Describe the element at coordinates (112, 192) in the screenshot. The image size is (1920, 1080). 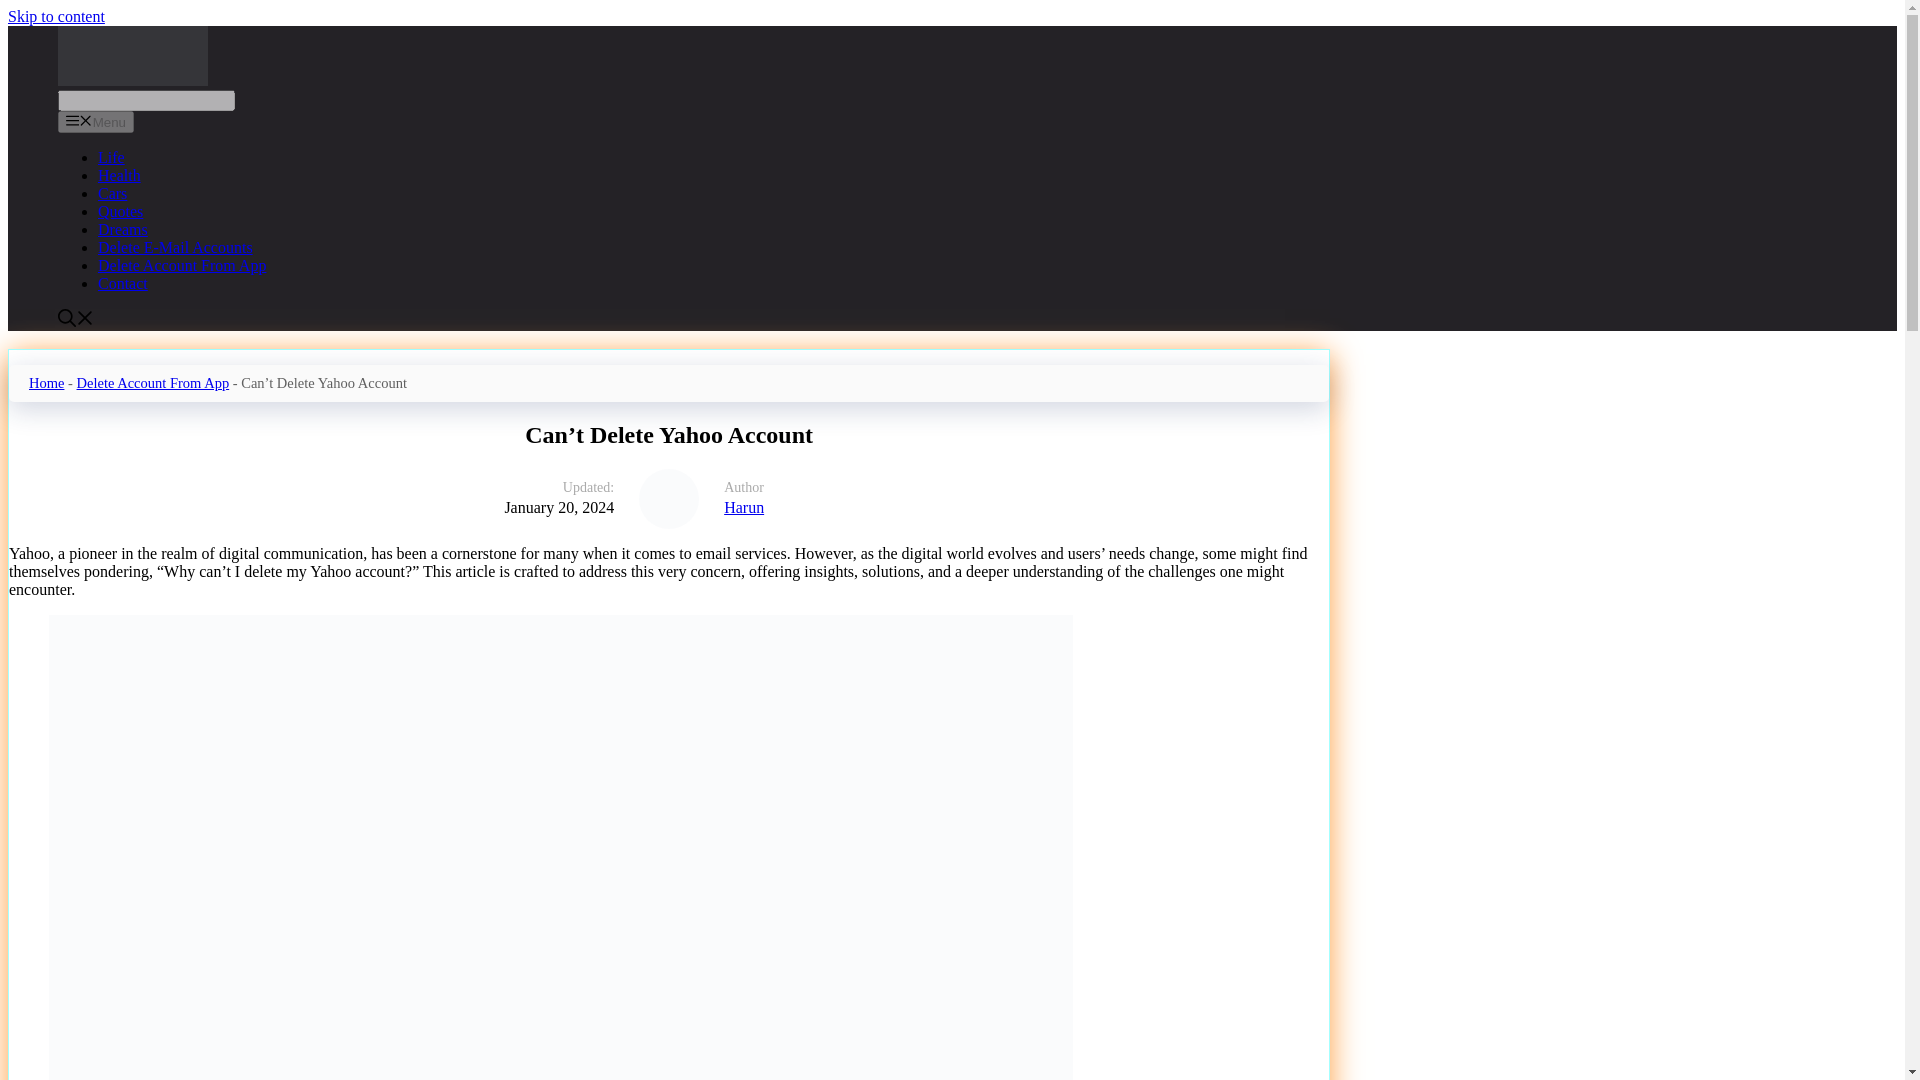
I see `Cars` at that location.